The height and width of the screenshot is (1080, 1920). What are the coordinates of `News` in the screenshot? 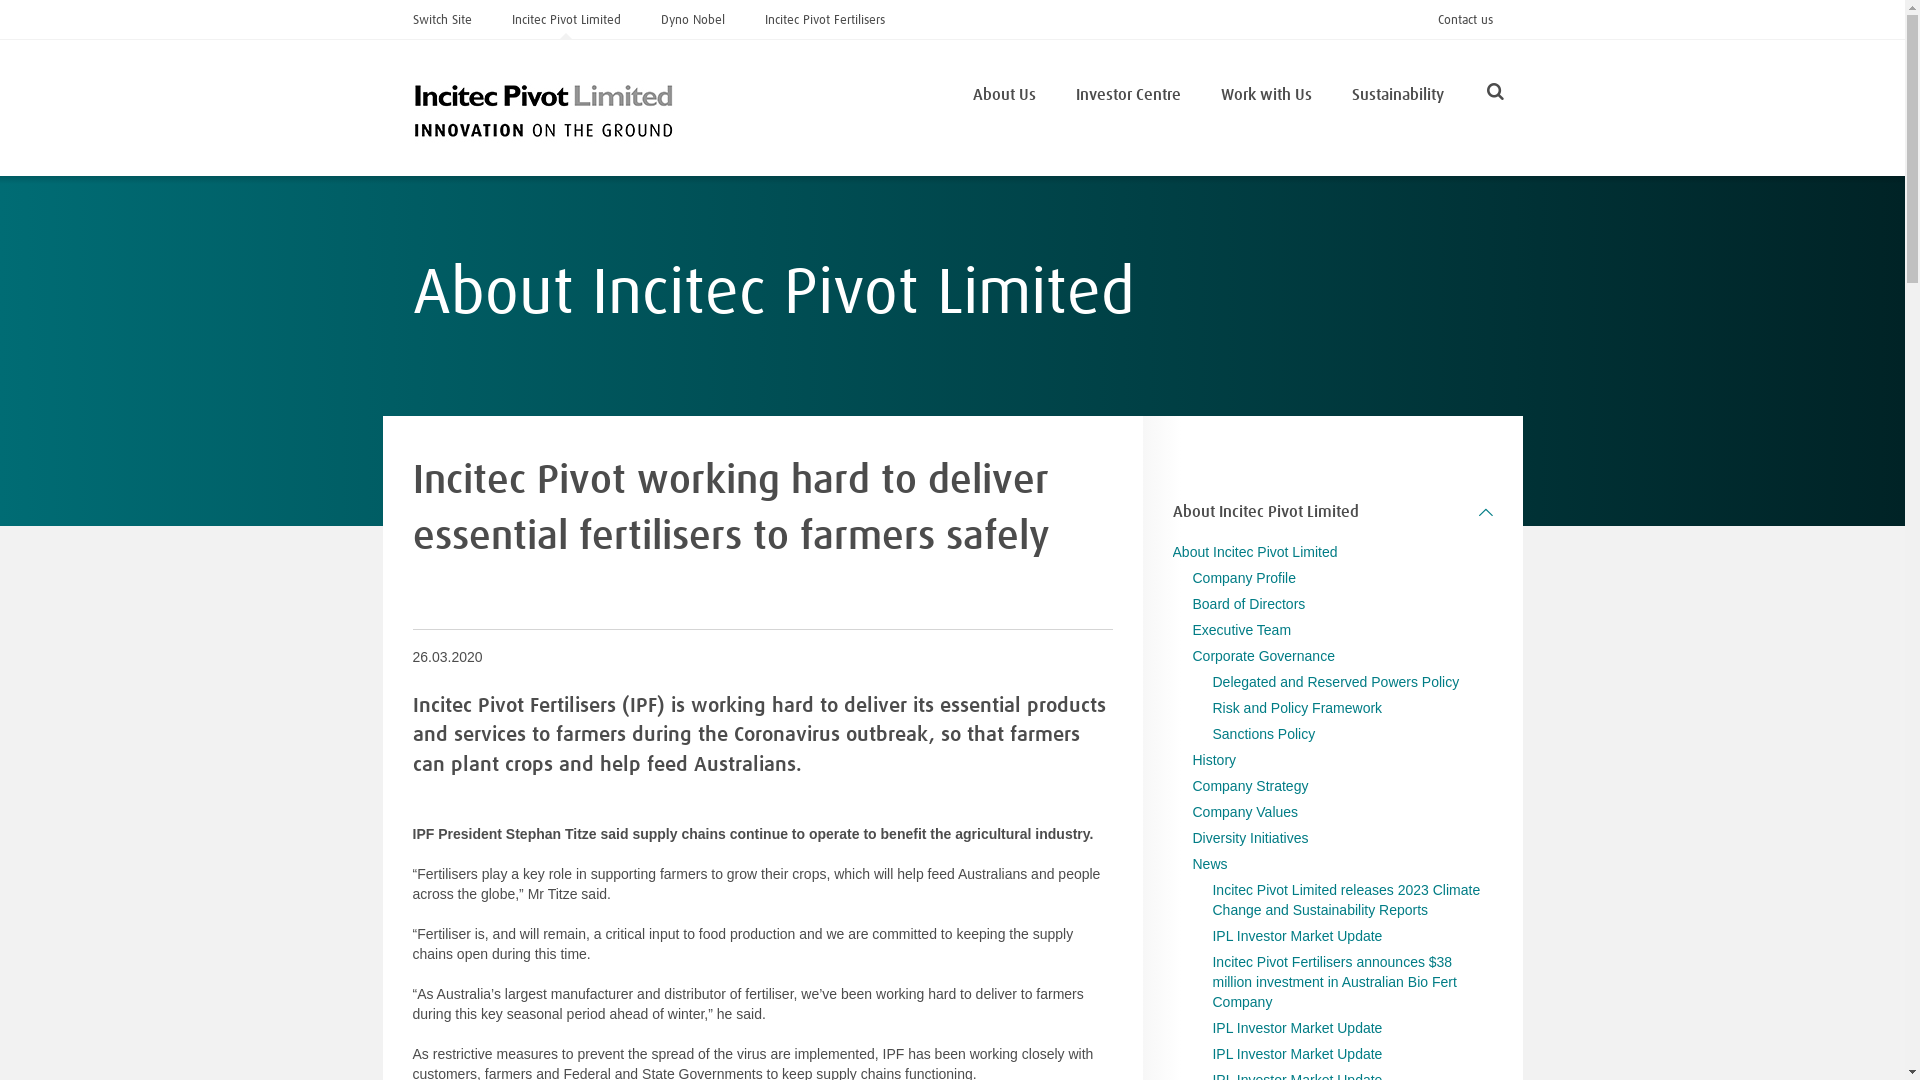 It's located at (1210, 864).